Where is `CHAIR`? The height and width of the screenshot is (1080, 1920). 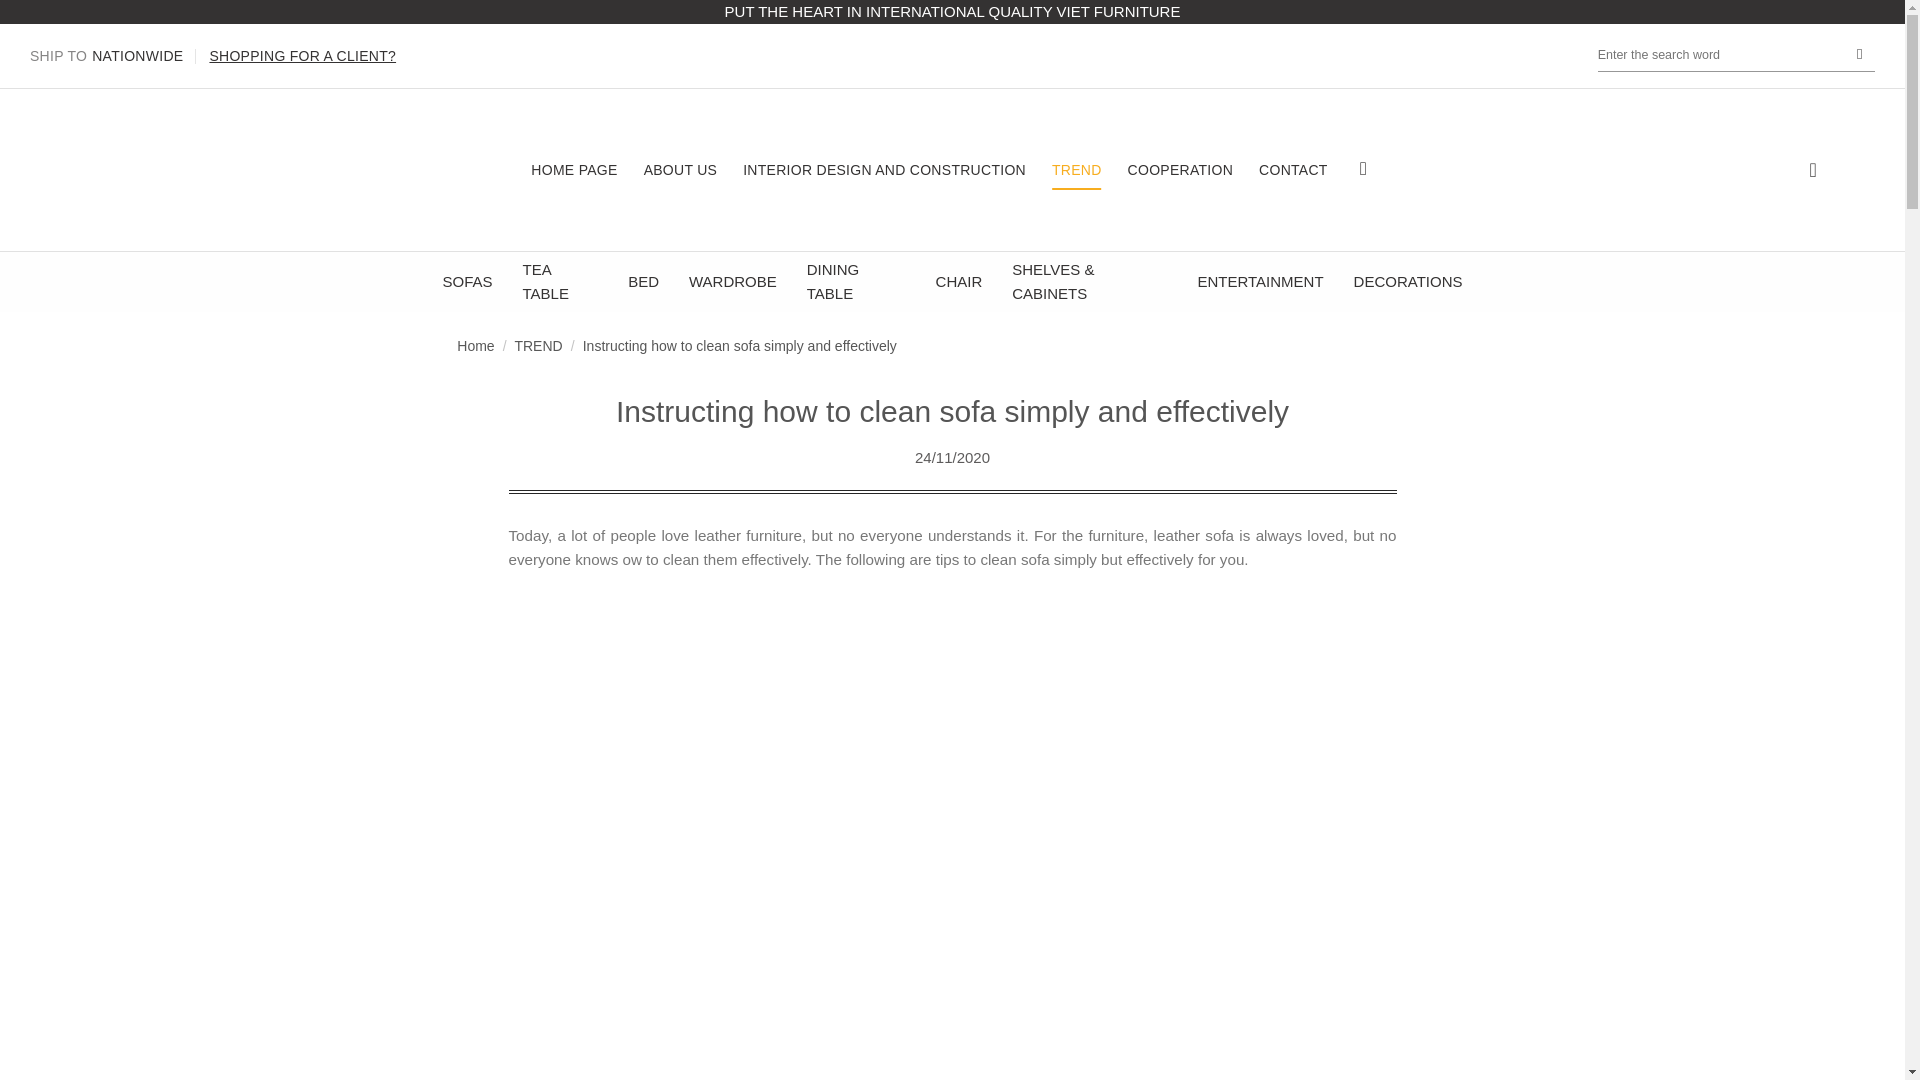 CHAIR is located at coordinates (106, 56).